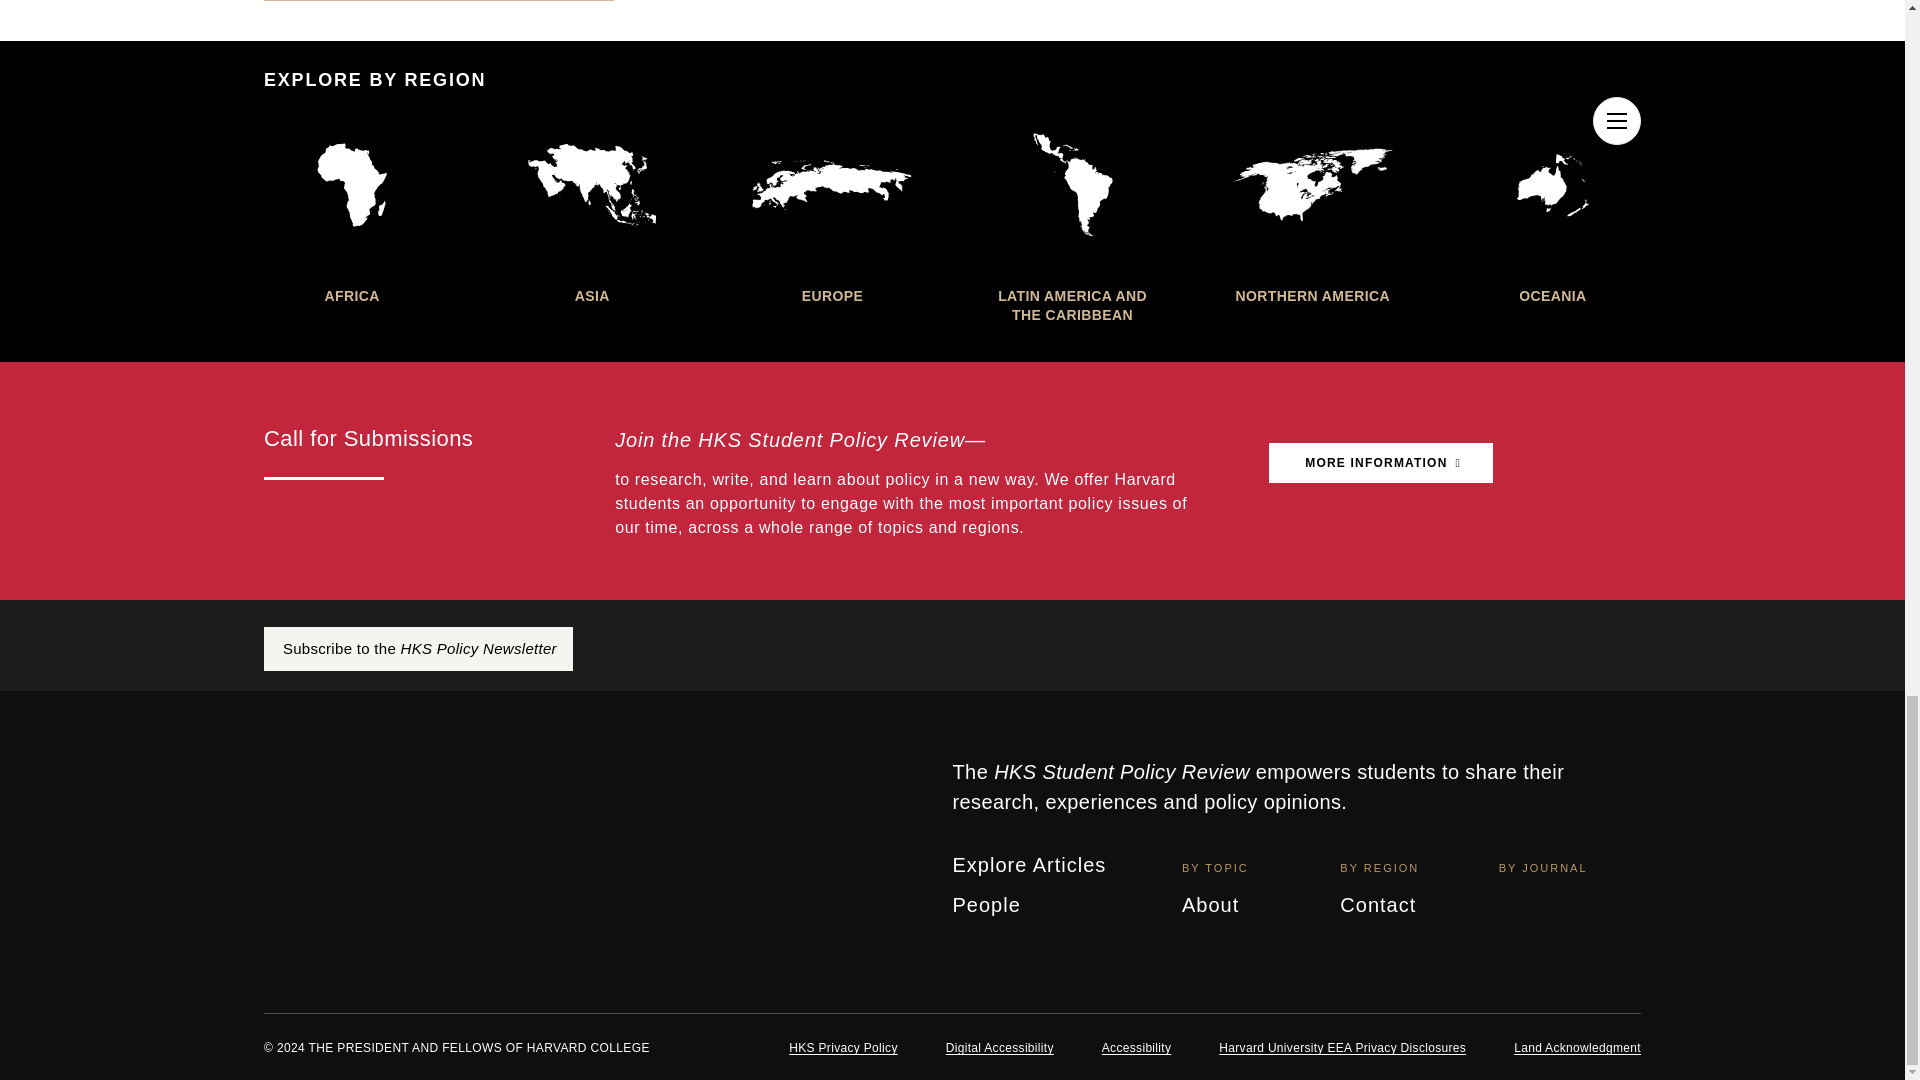  Describe the element at coordinates (352, 210) in the screenshot. I see `AFRICA` at that location.